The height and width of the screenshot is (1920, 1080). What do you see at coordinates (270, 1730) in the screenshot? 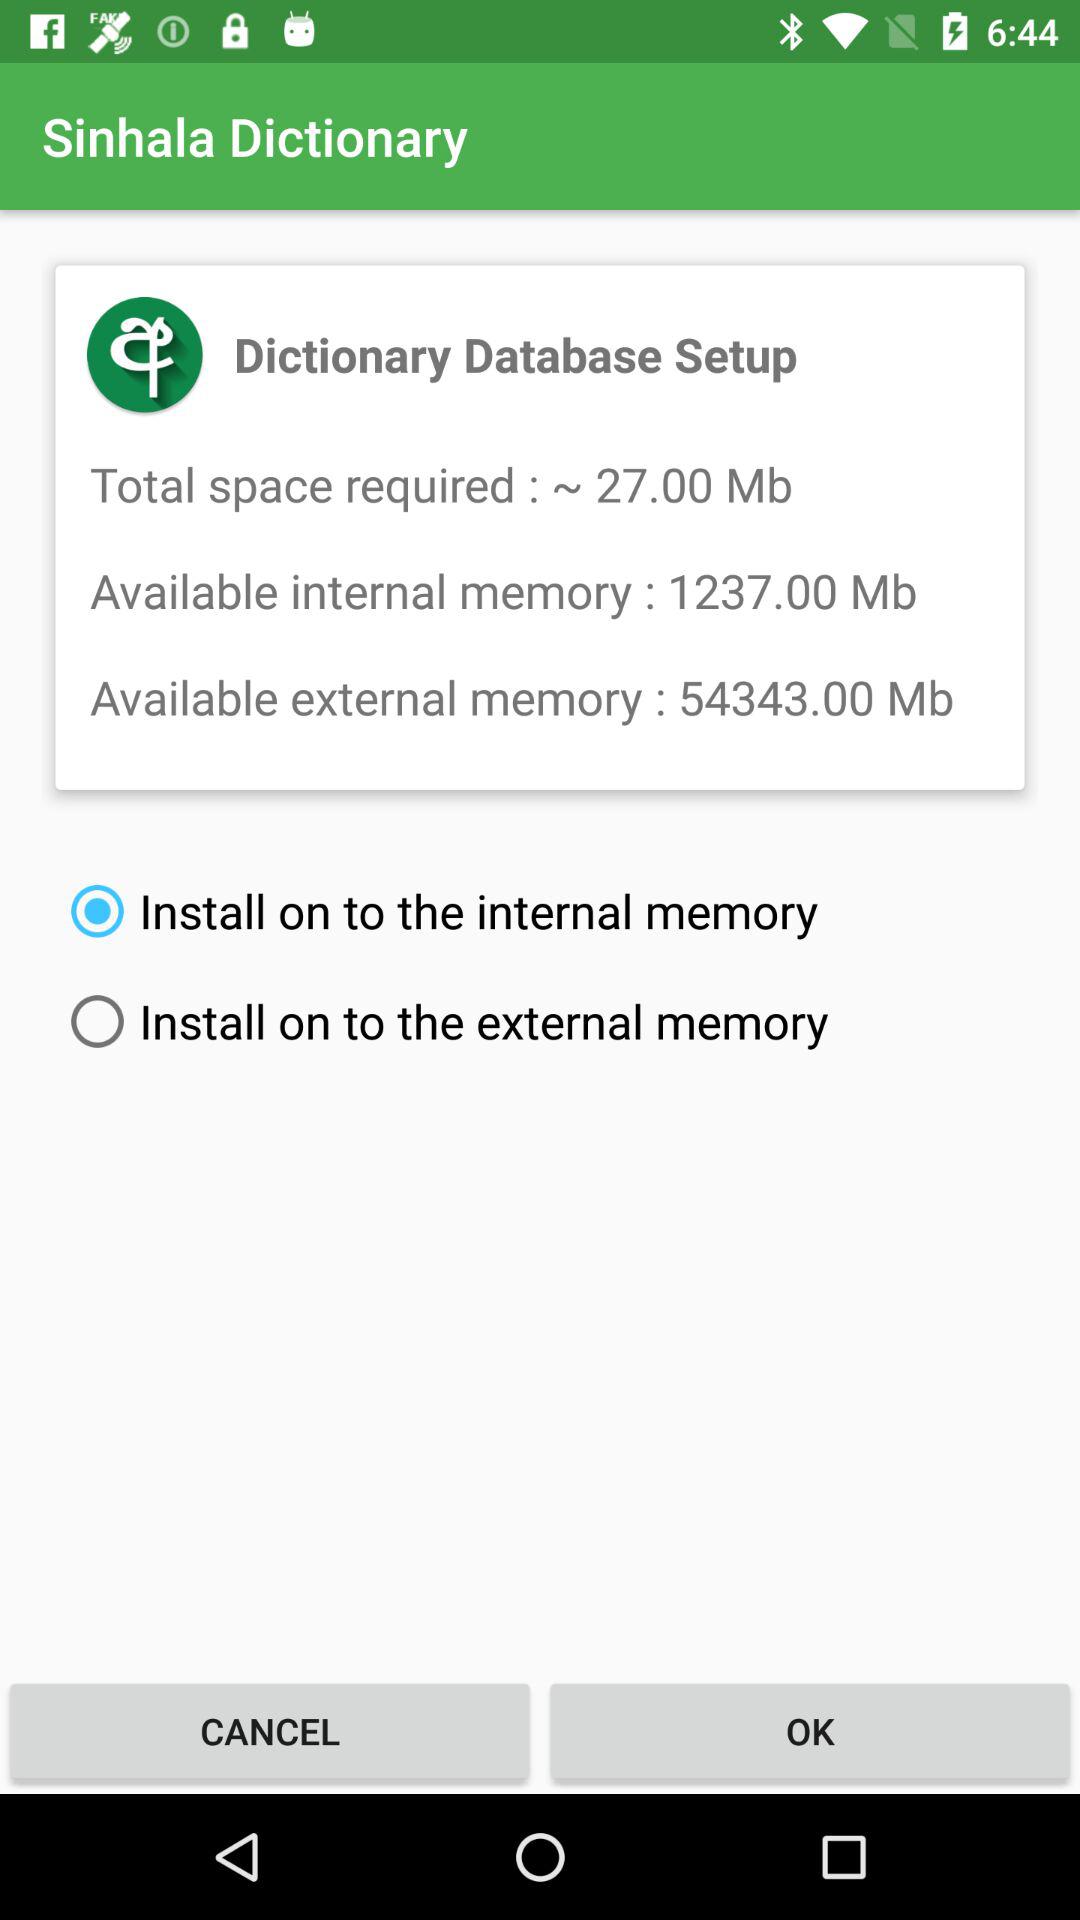
I see `press the item next to the ok item` at bounding box center [270, 1730].